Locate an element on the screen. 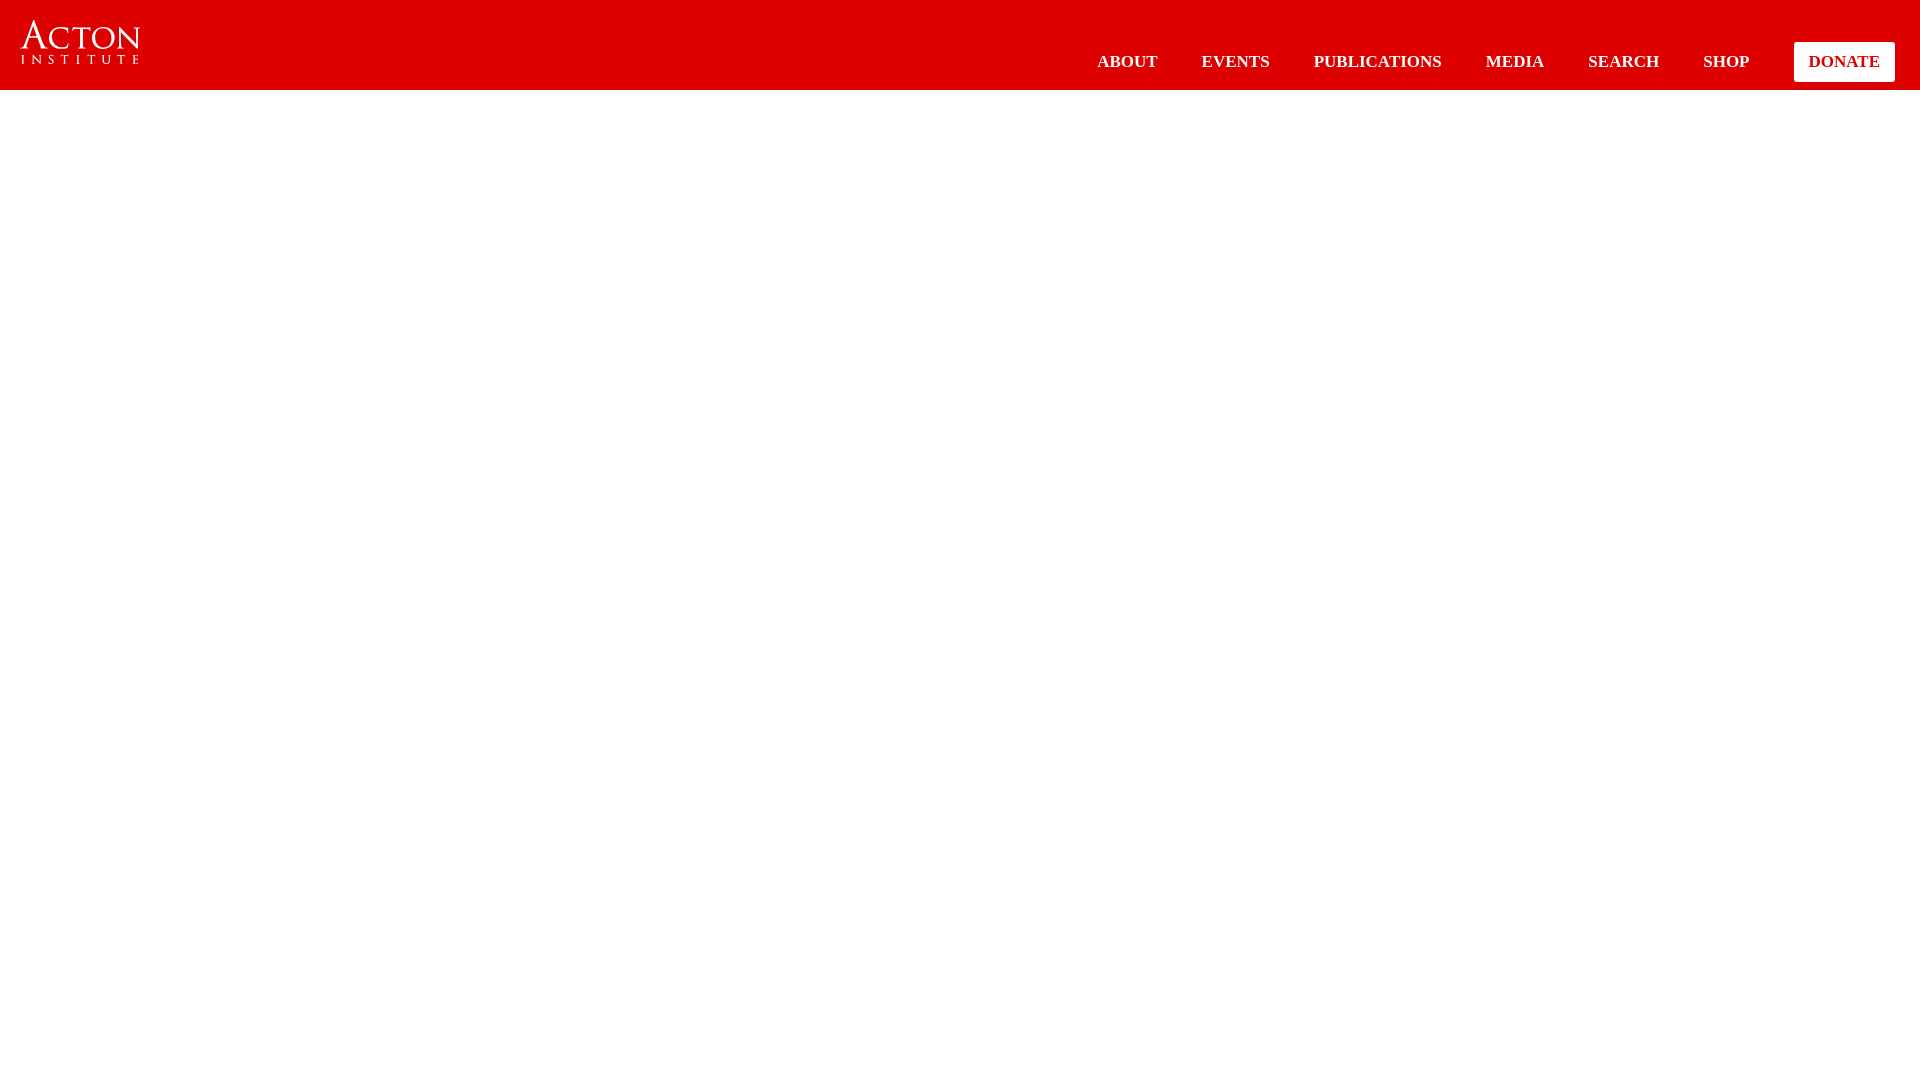 This screenshot has width=1920, height=1080. SEARCH is located at coordinates (1622, 61).